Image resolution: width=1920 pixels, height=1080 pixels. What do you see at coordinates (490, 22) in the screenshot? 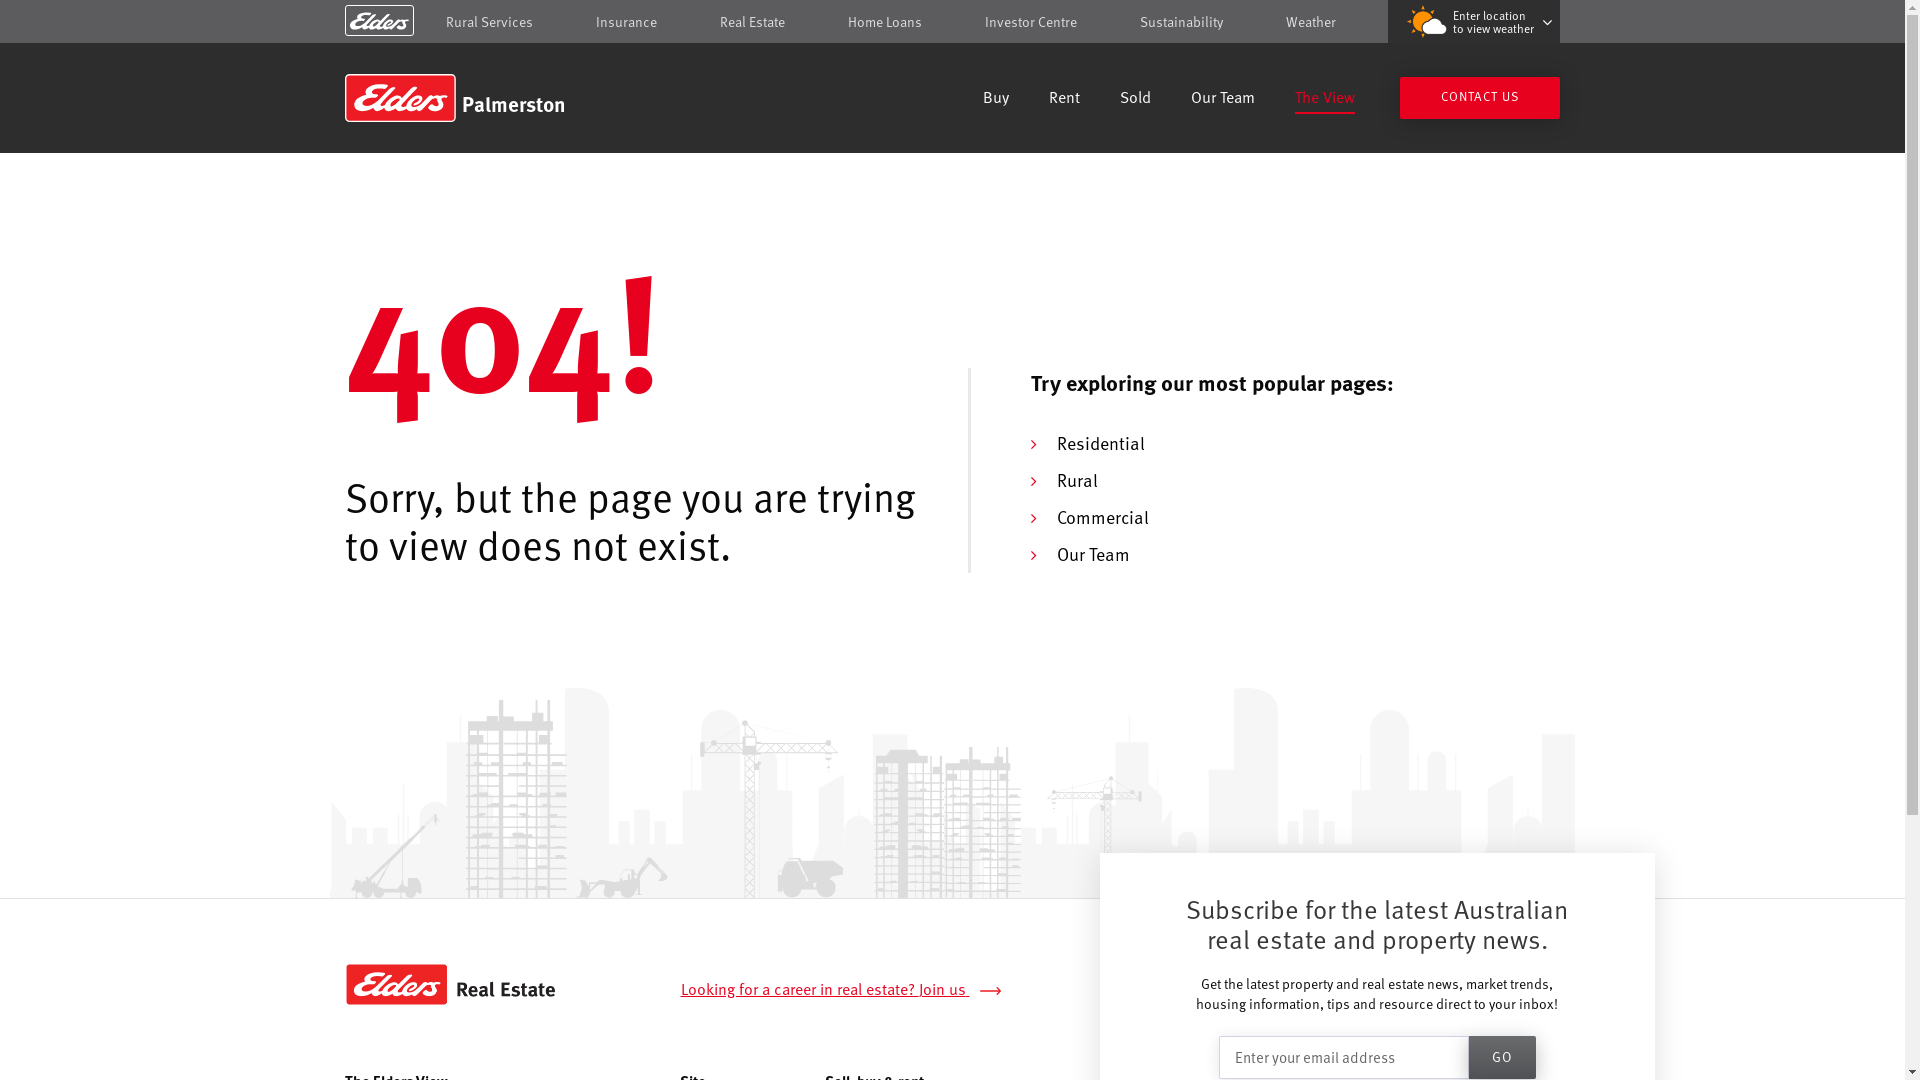
I see `Rural Services` at bounding box center [490, 22].